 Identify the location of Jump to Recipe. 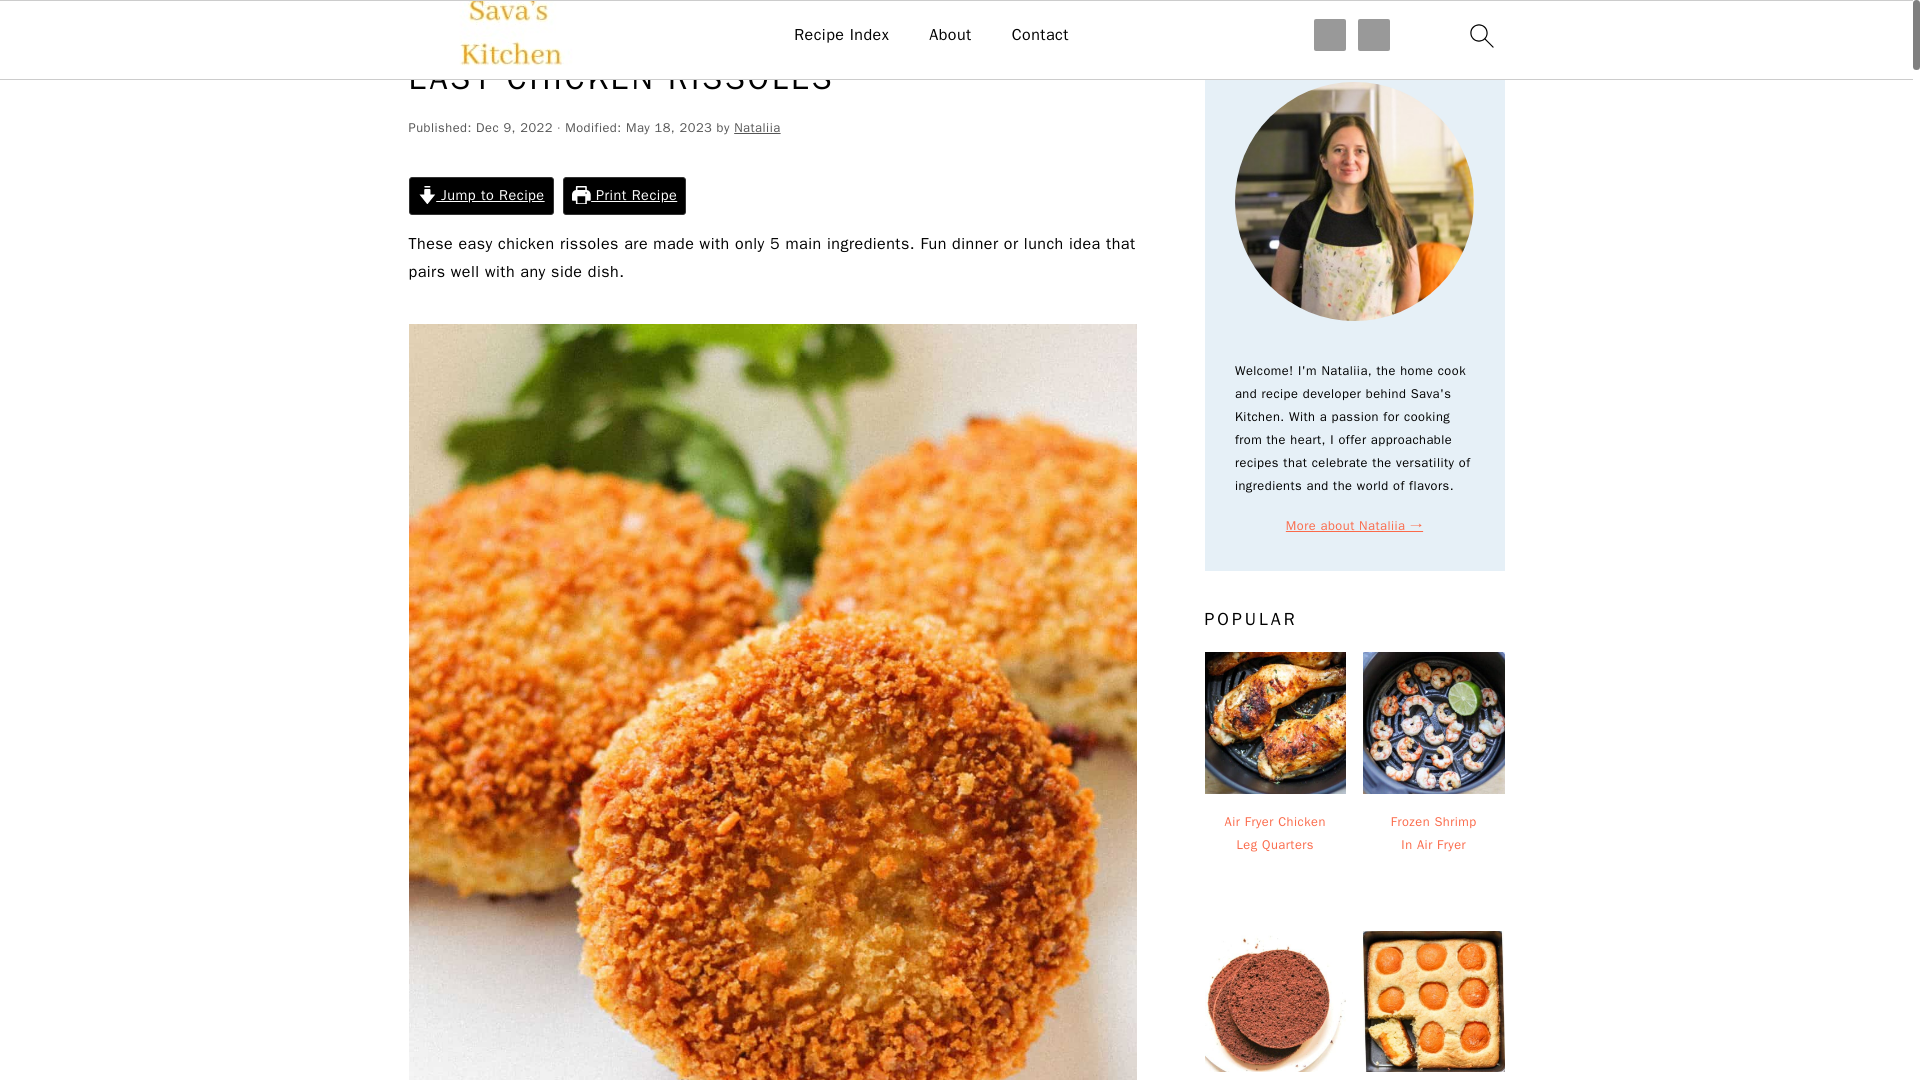
(480, 196).